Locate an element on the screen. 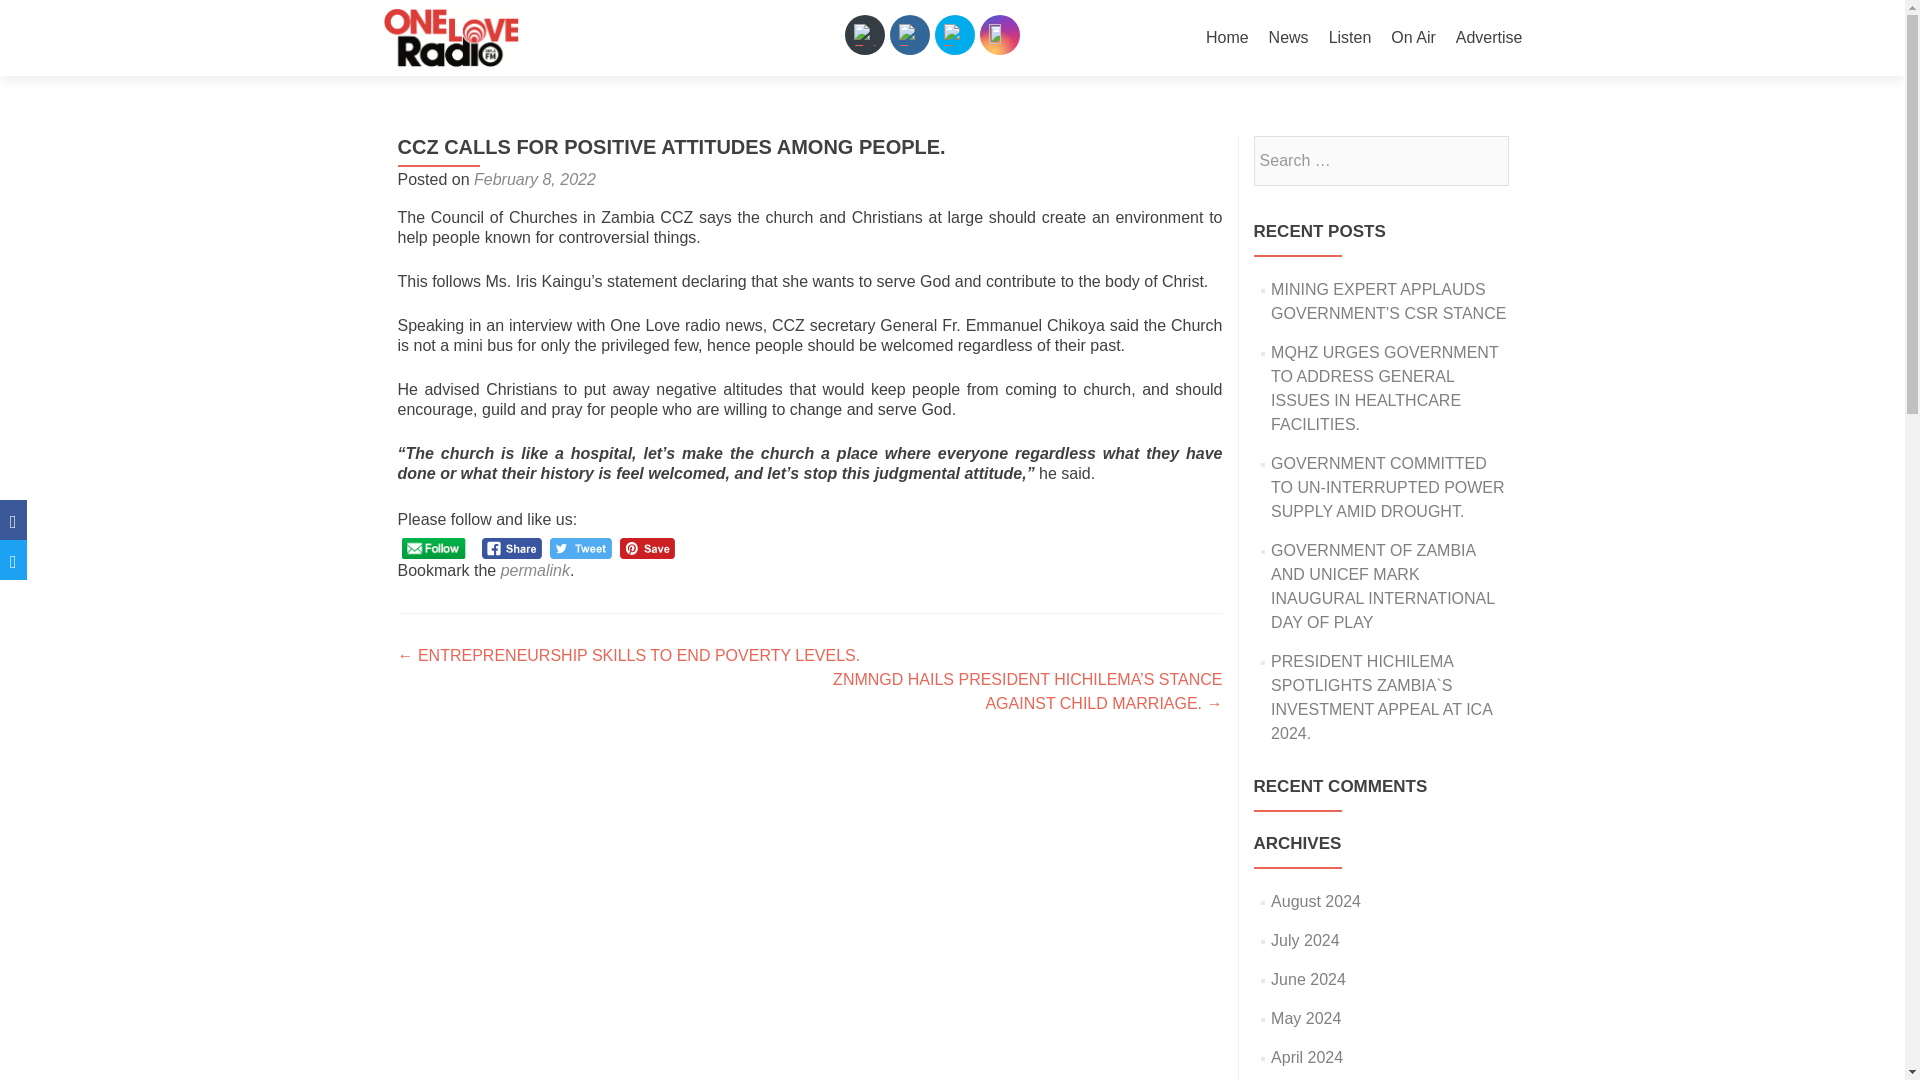 This screenshot has width=1920, height=1080. Advertise is located at coordinates (1488, 38).